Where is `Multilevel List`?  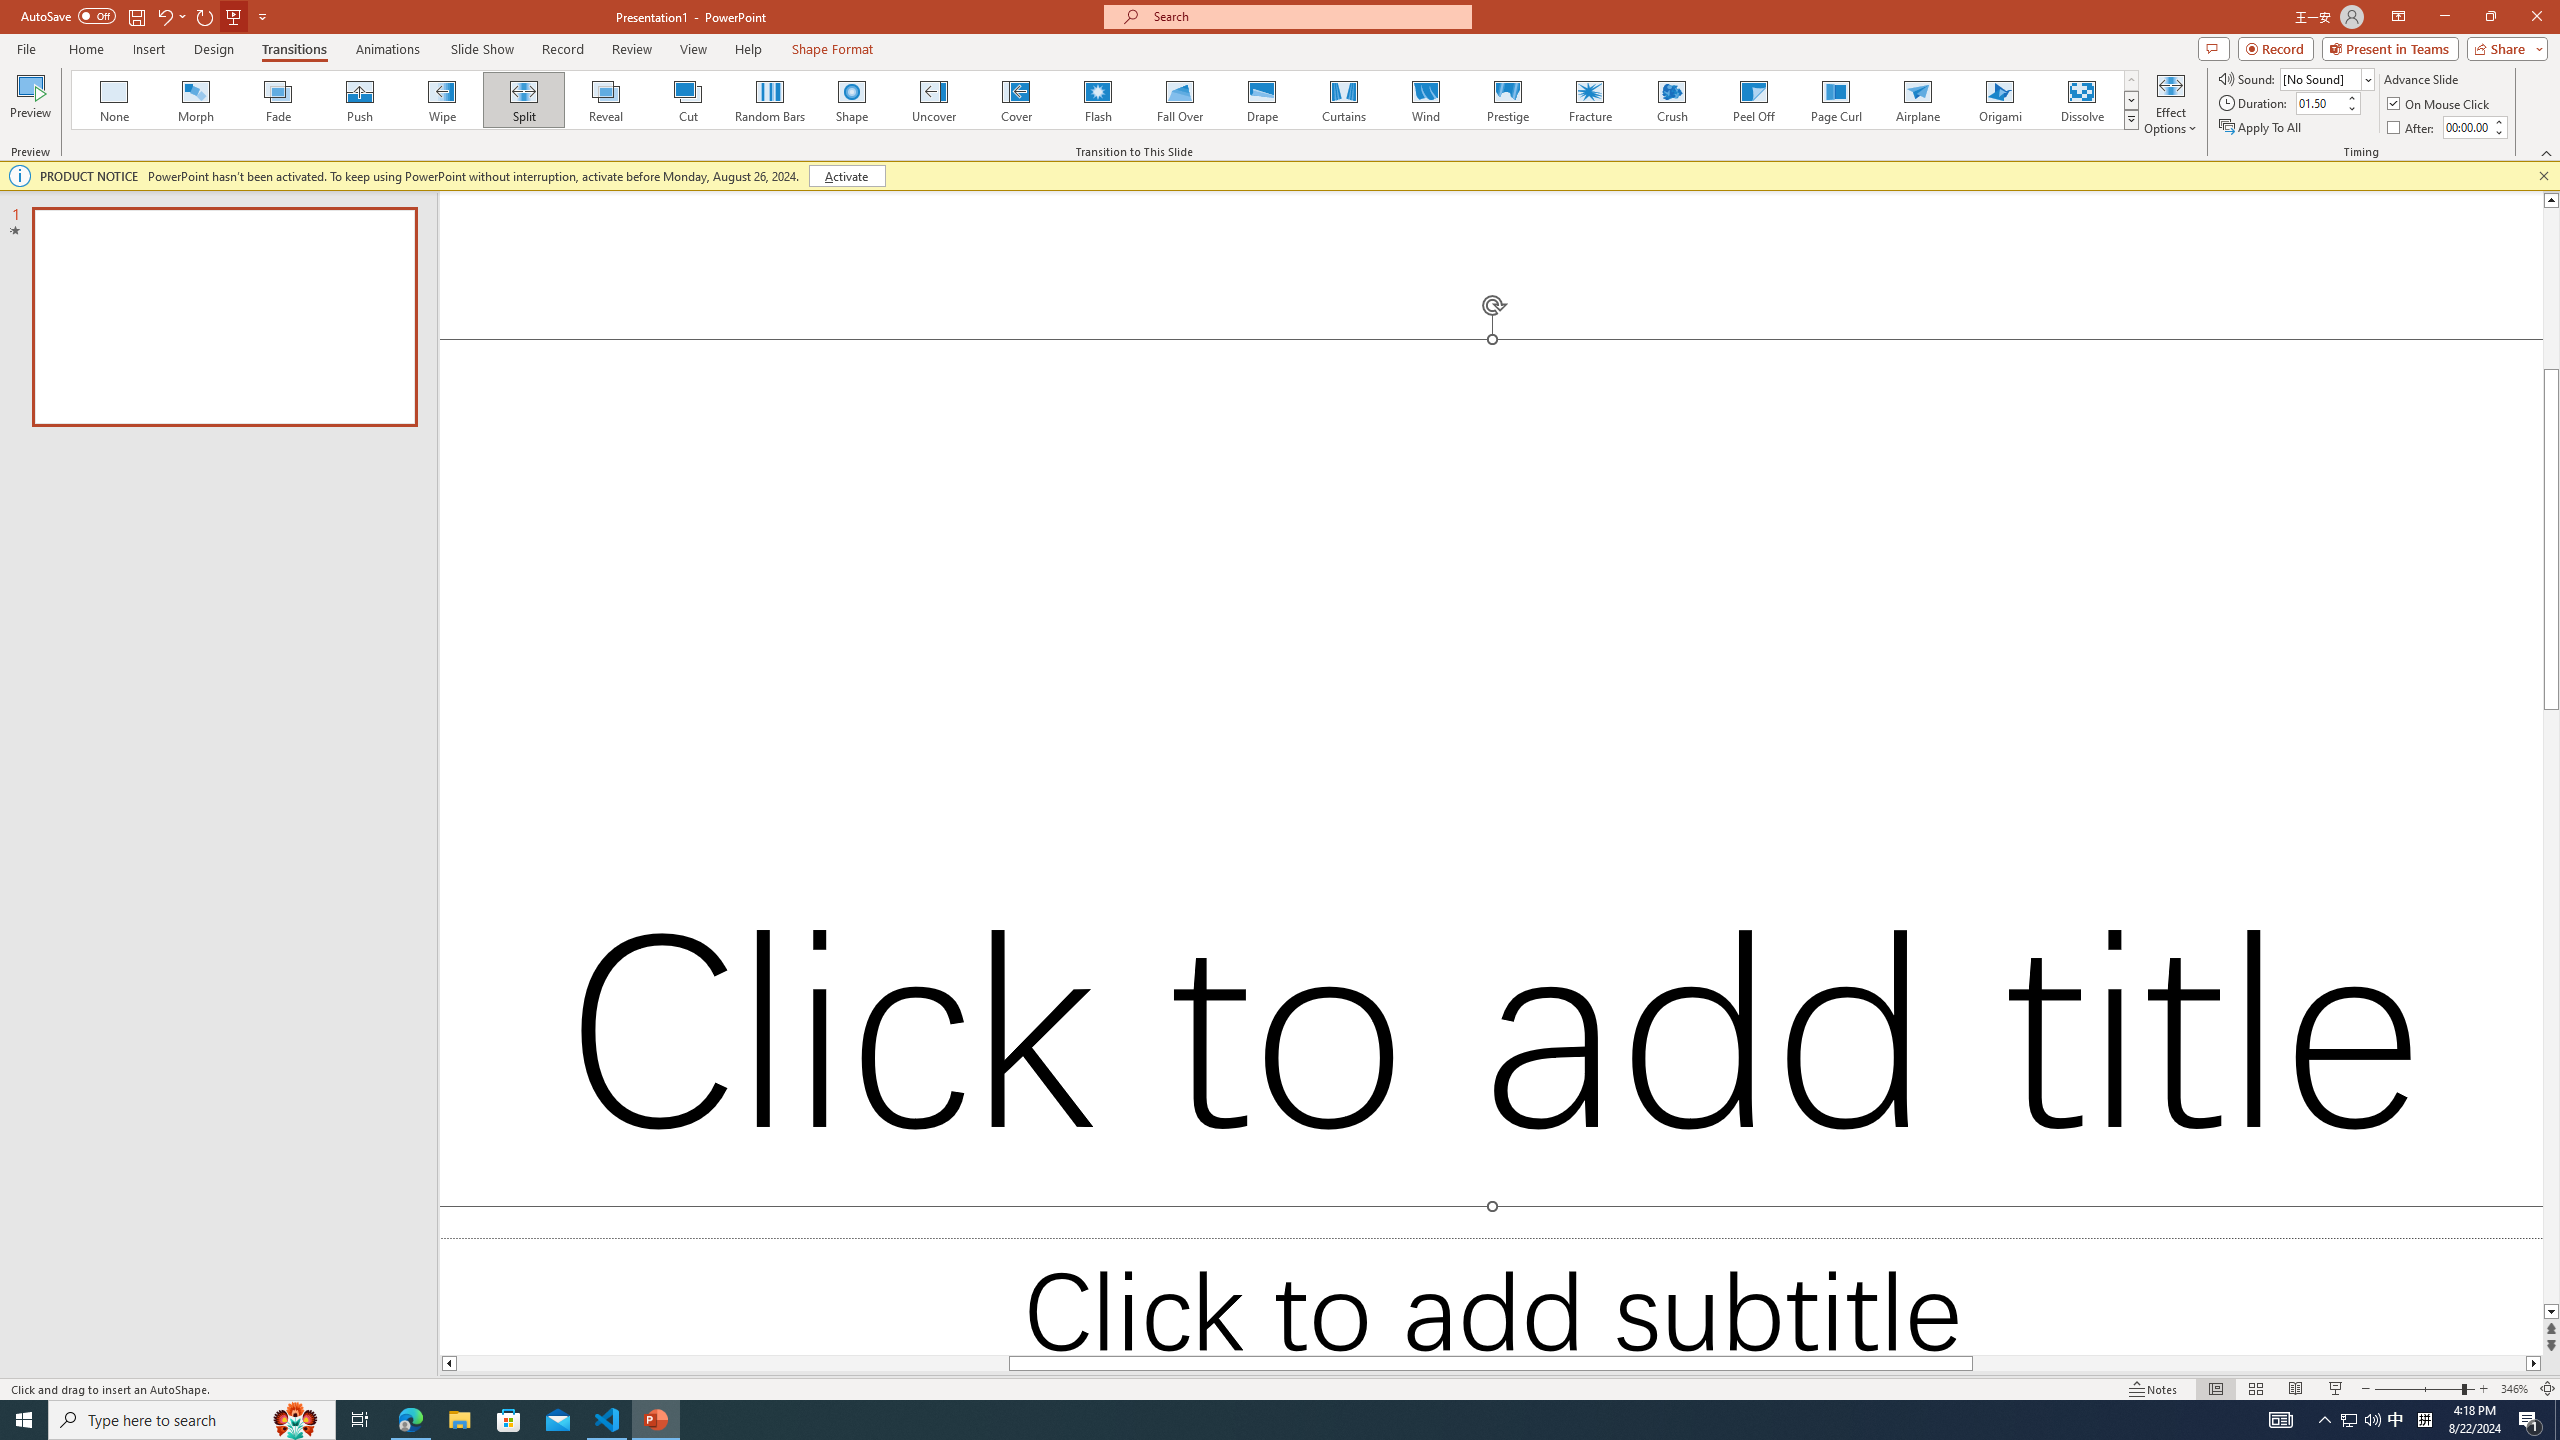
Multilevel List is located at coordinates (850, 137).